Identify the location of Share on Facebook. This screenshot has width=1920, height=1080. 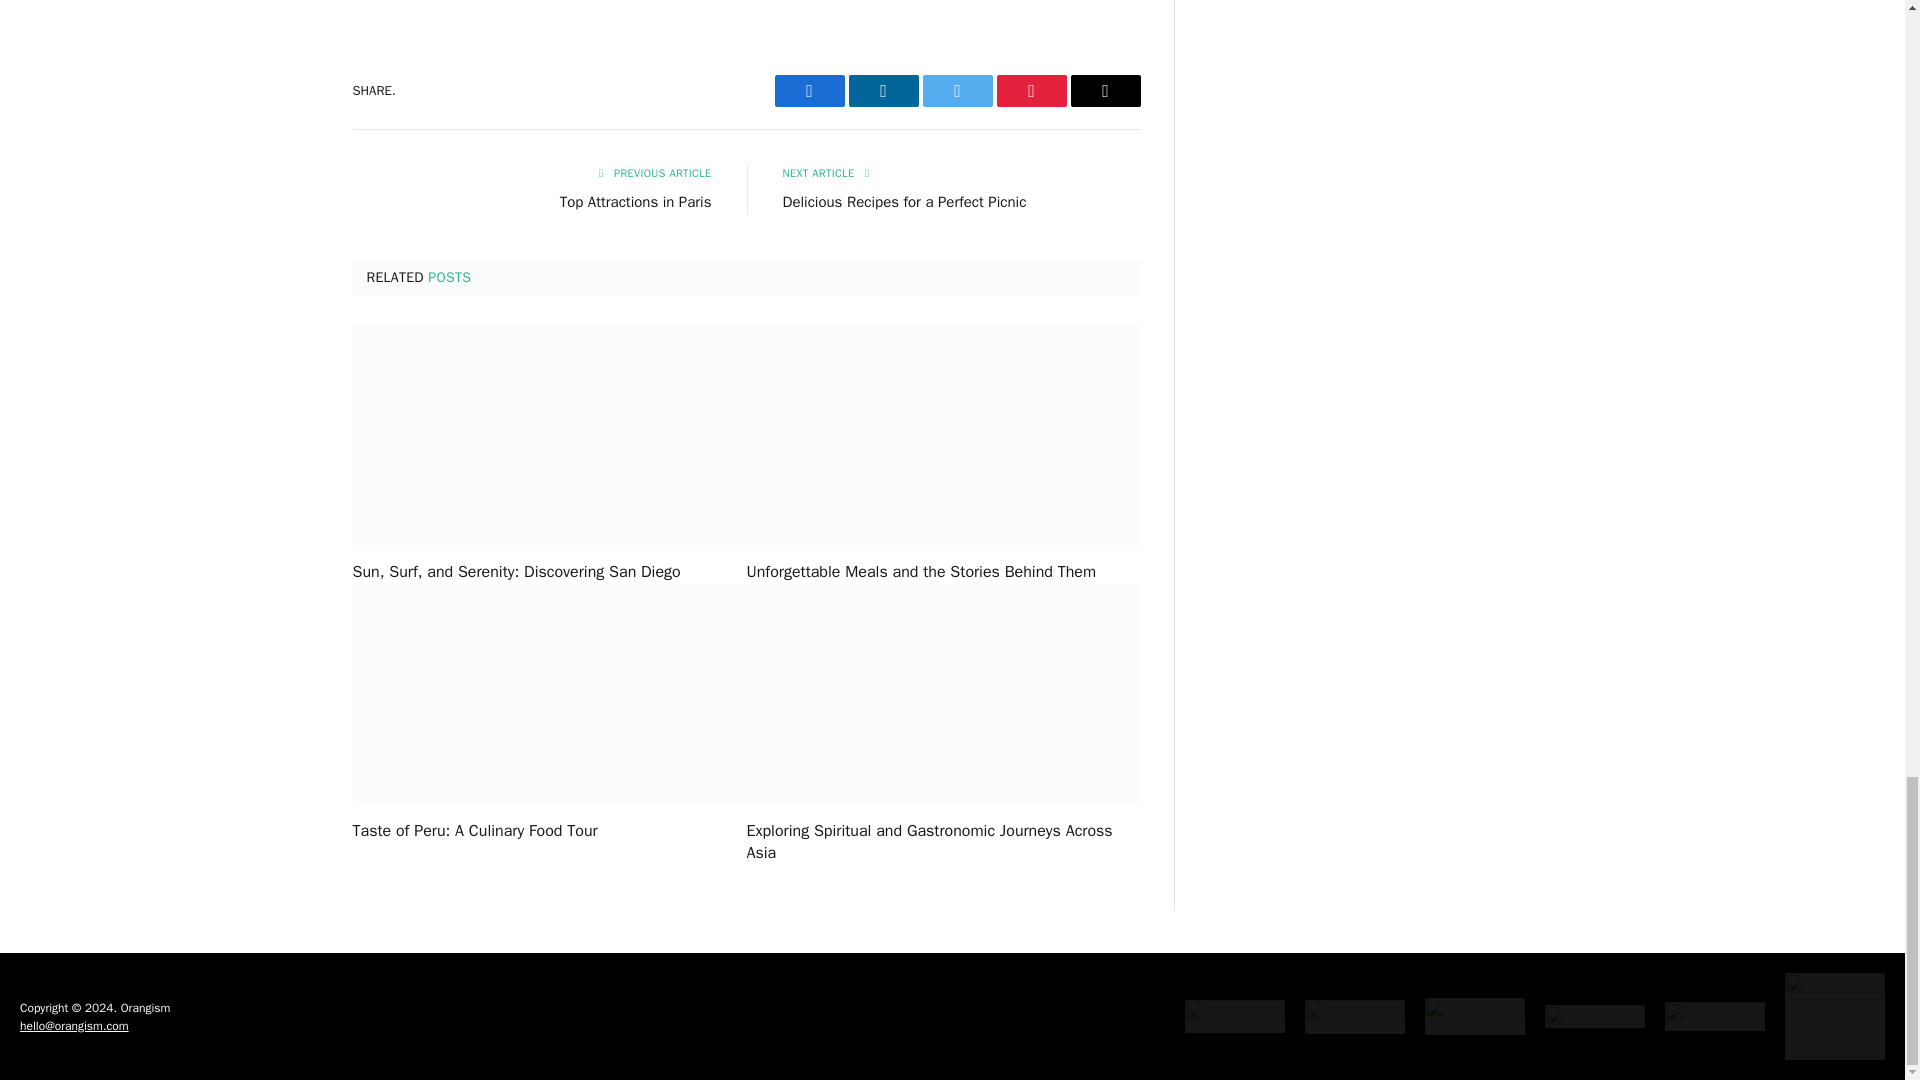
(808, 90).